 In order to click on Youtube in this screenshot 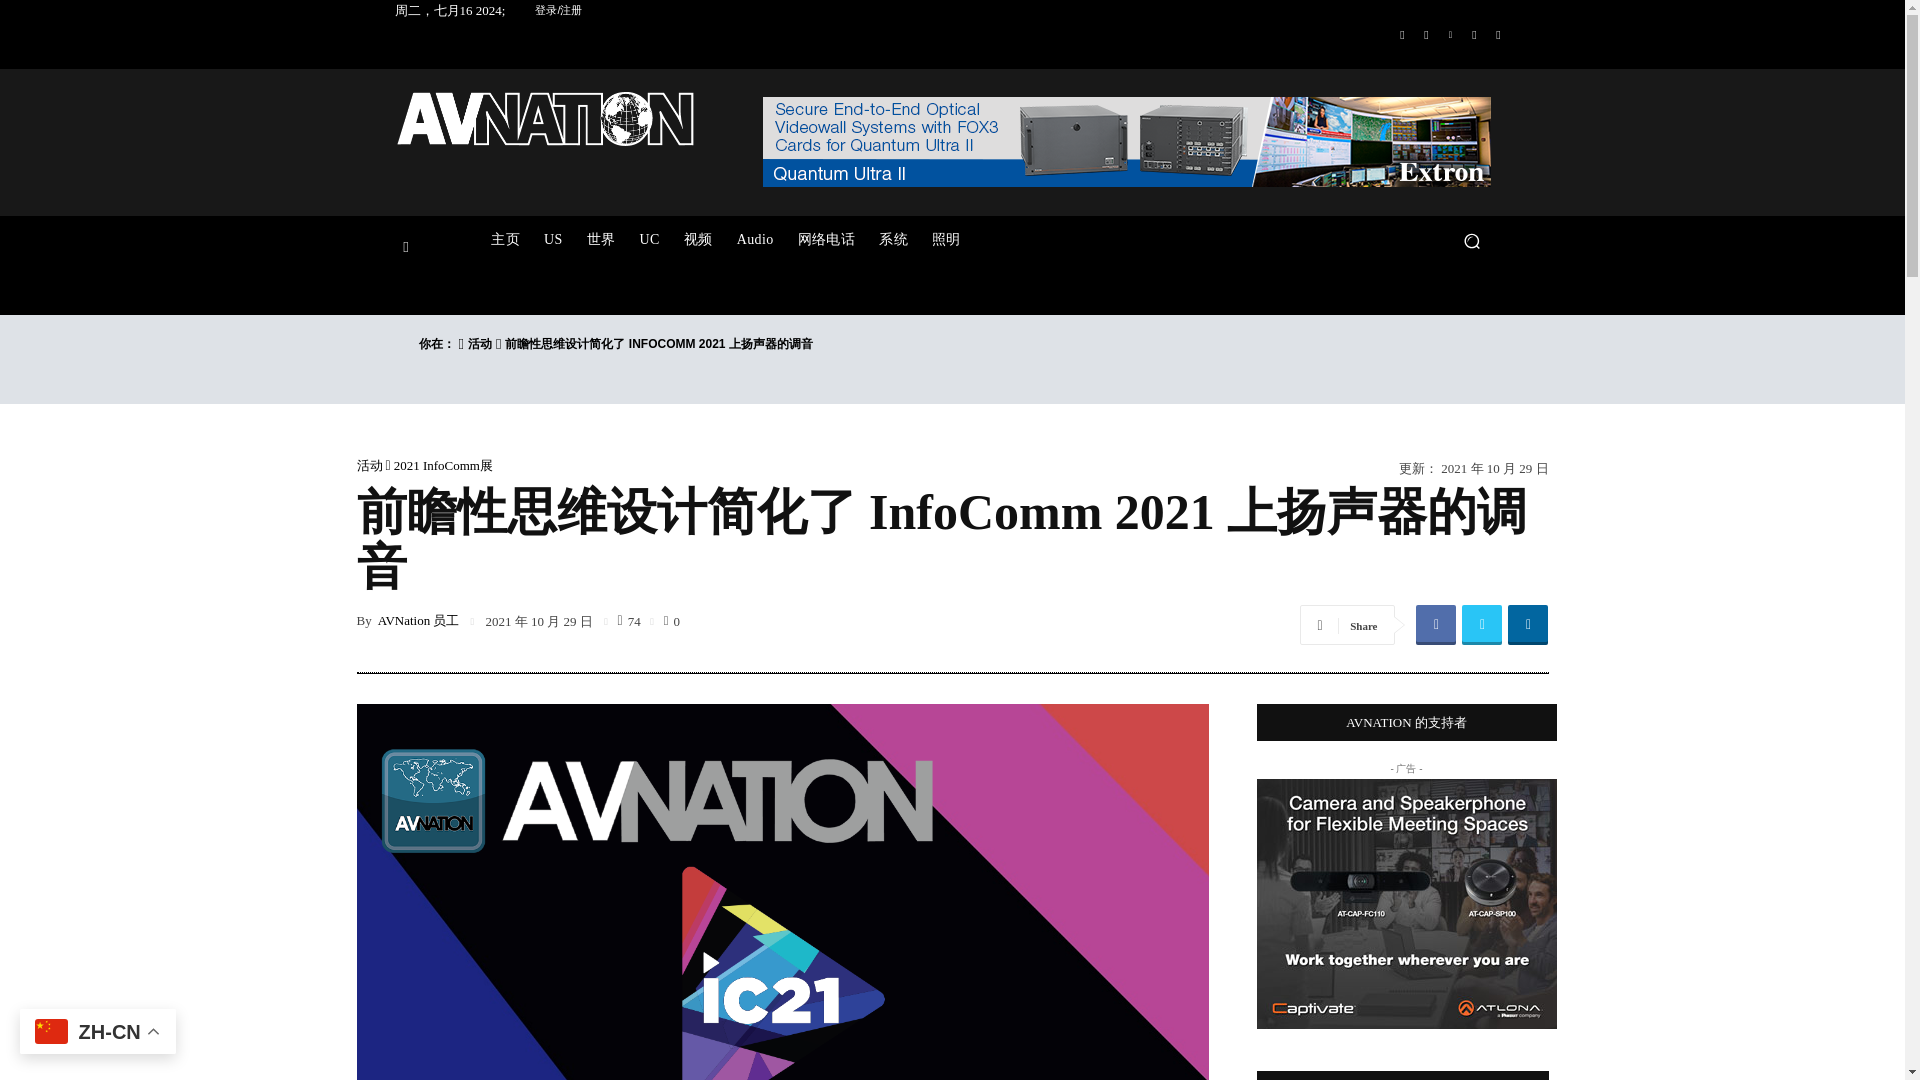, I will do `click(1498, 34)`.